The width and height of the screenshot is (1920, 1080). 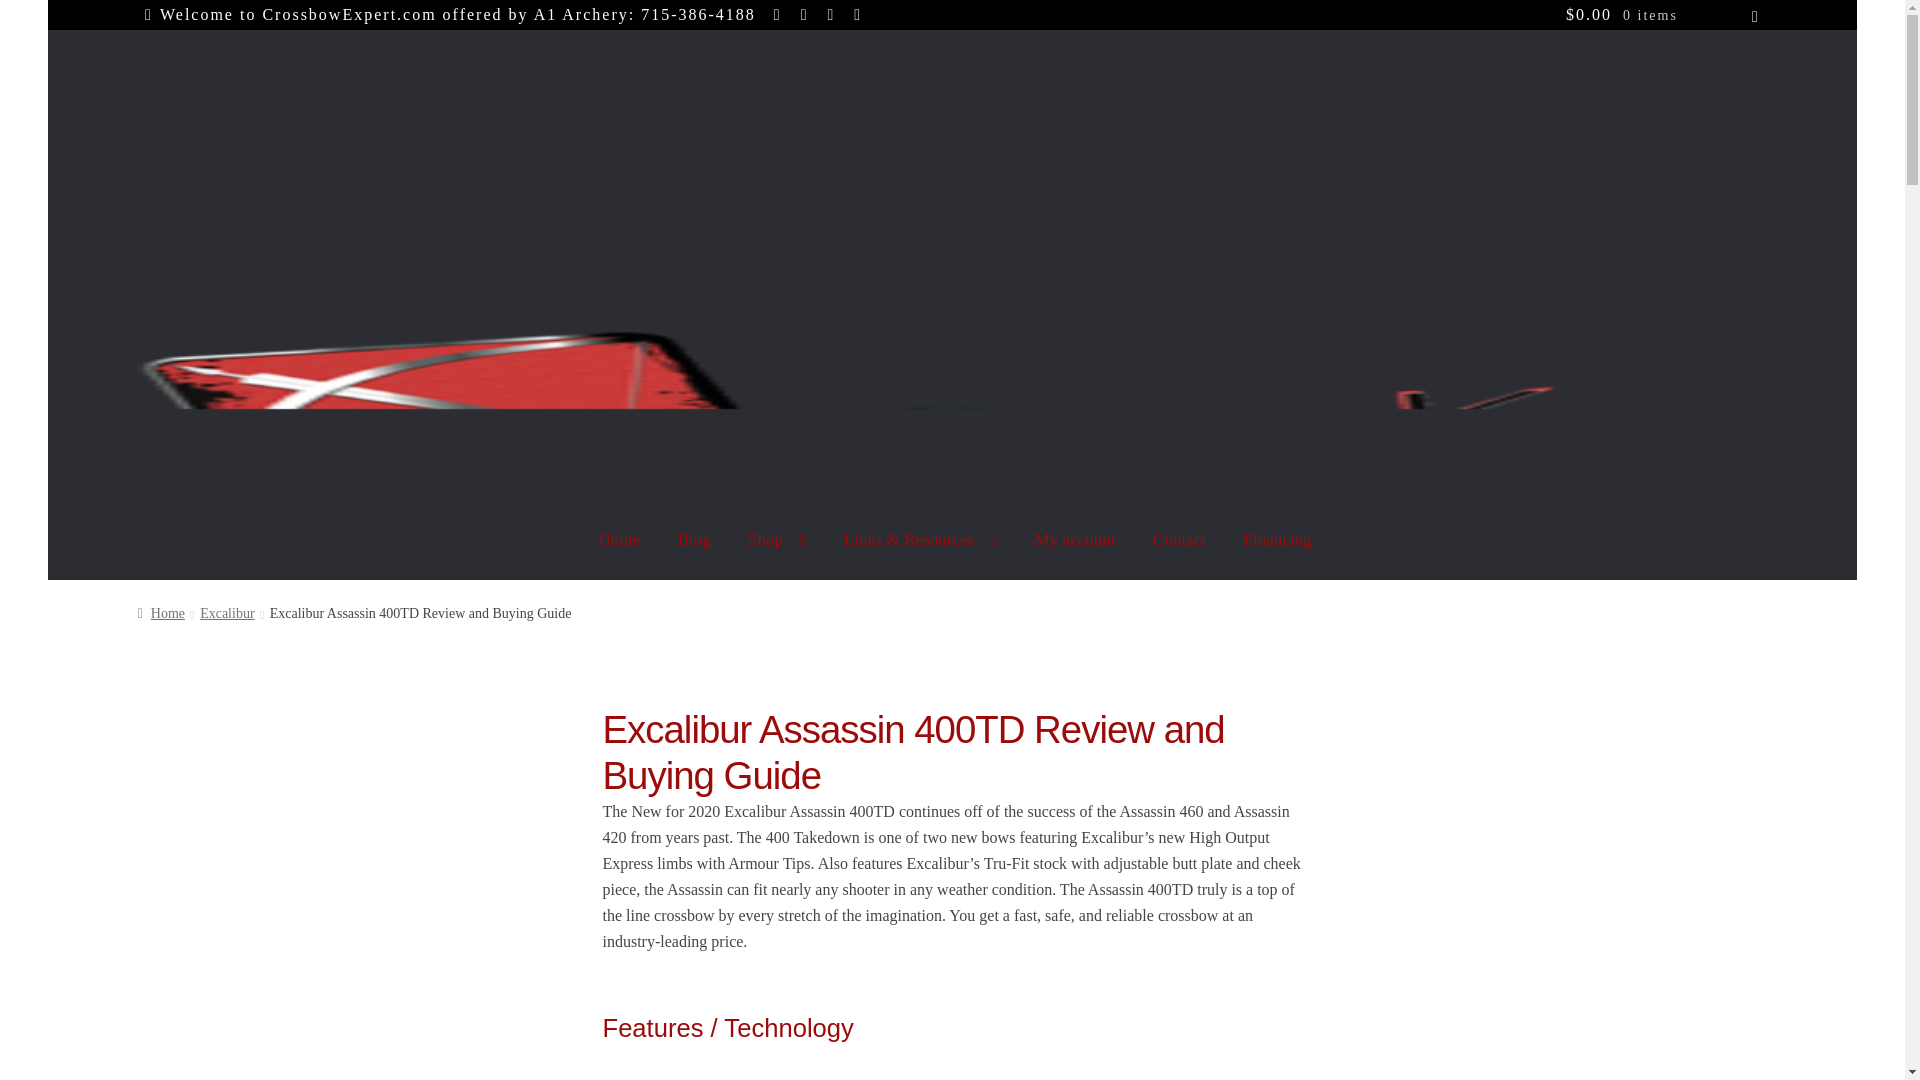 I want to click on Home, so click(x=620, y=538).